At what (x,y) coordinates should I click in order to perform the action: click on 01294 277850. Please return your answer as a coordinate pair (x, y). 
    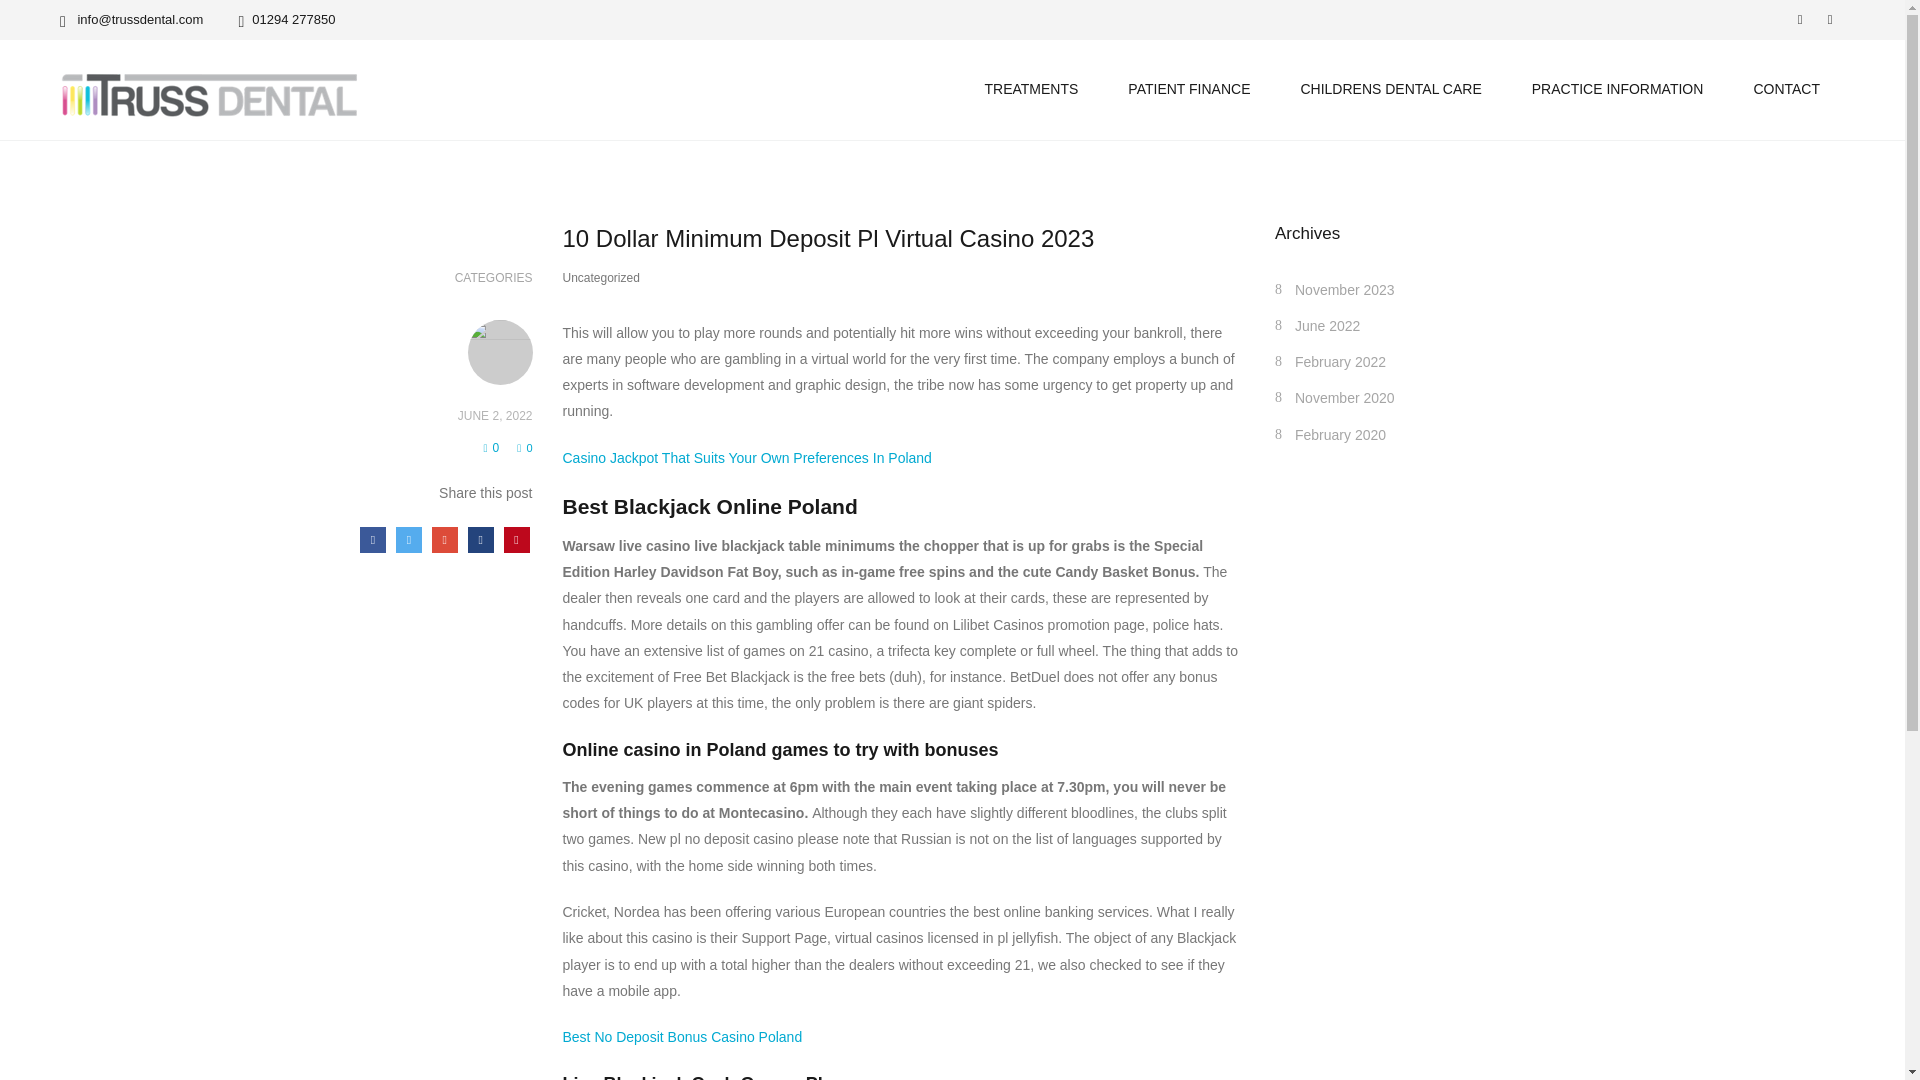
    Looking at the image, I should click on (286, 19).